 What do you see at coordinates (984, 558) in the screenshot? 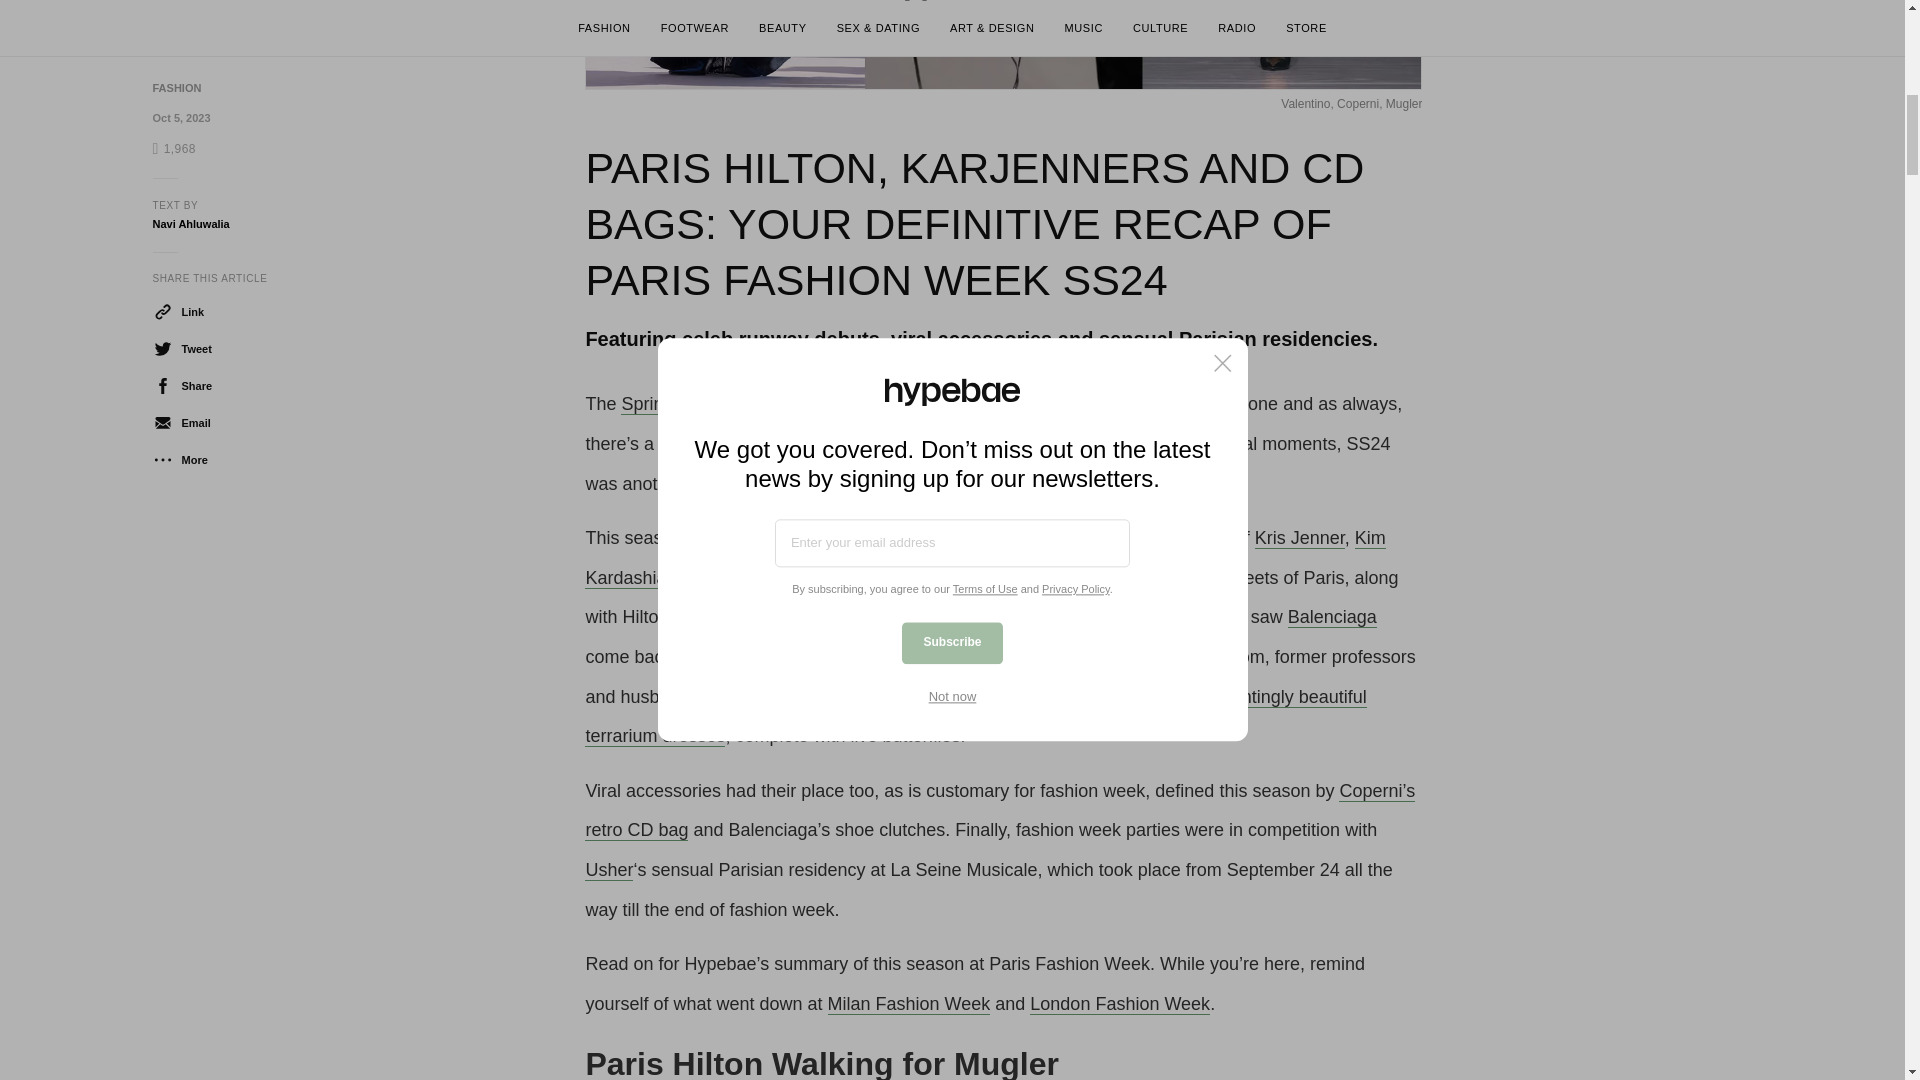
I see `Kim Kardashian` at bounding box center [984, 558].